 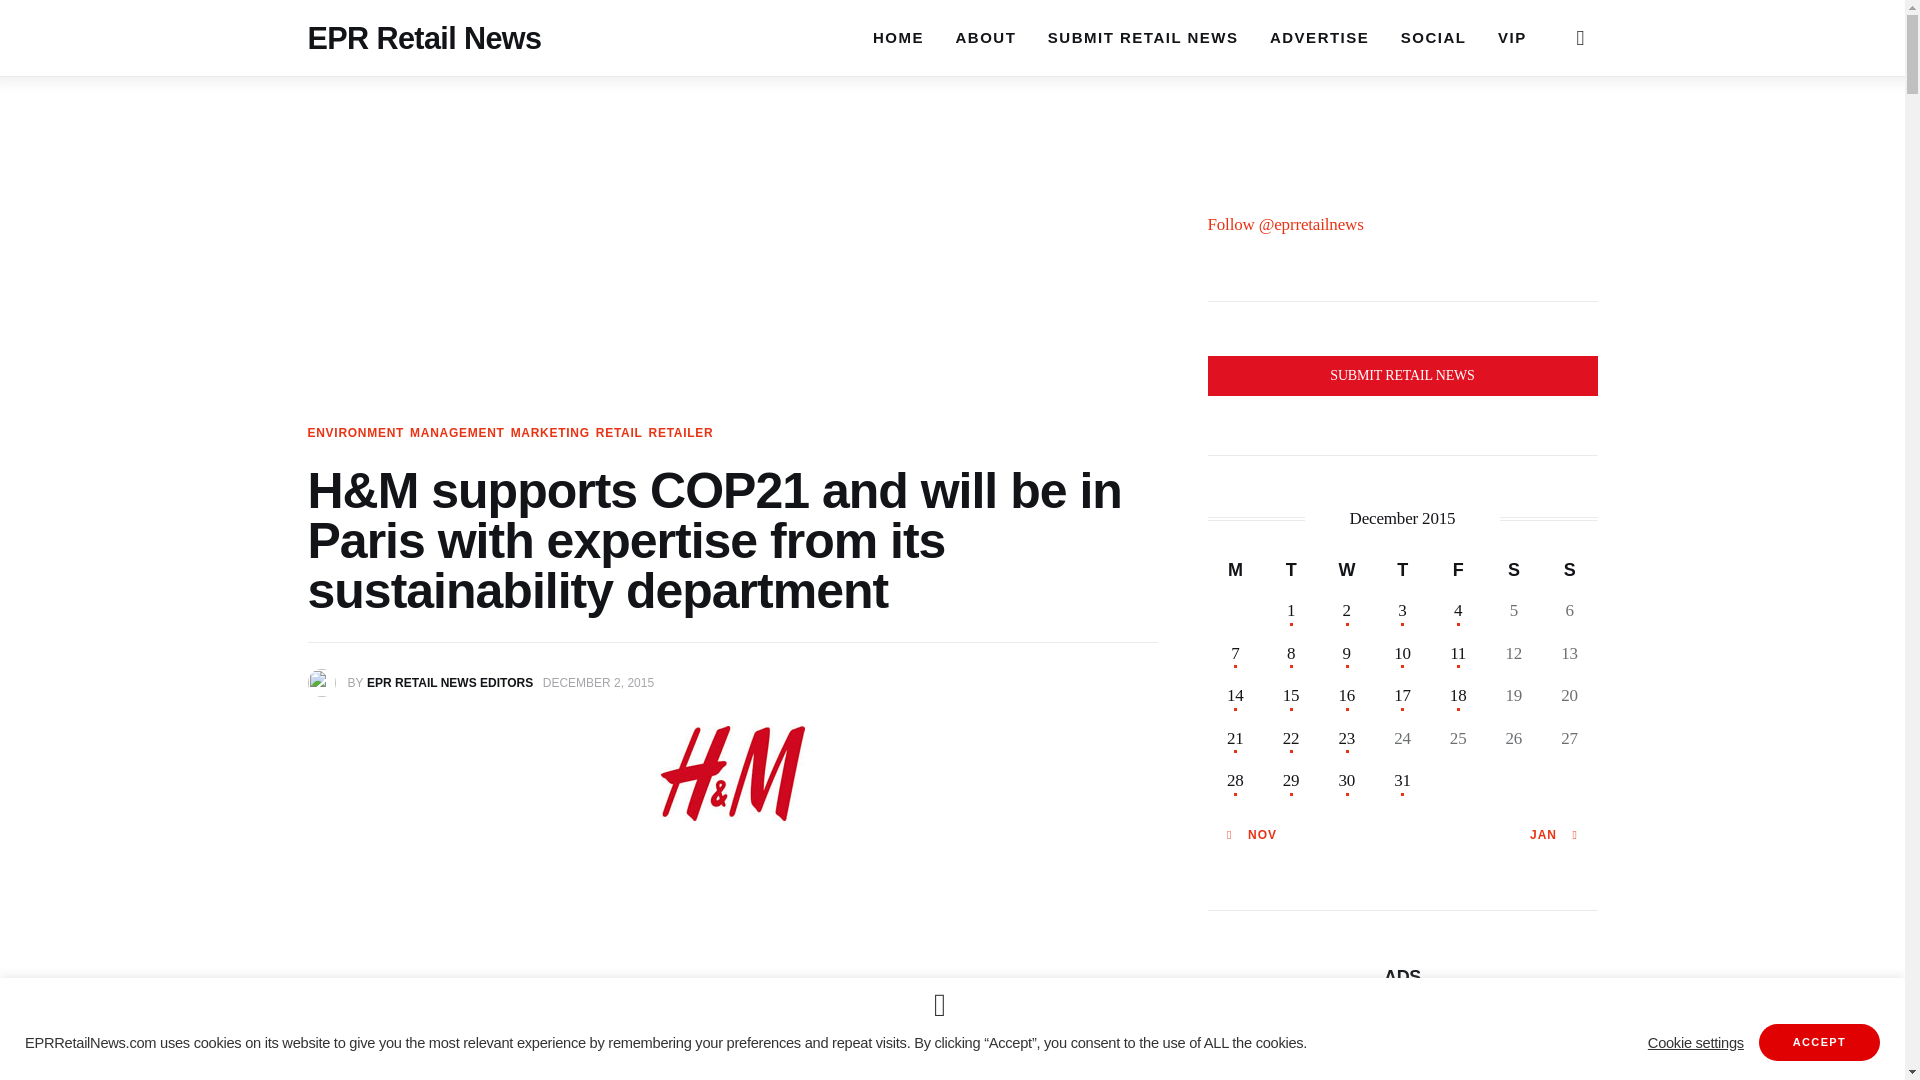 What do you see at coordinates (424, 16) in the screenshot?
I see `EPR Retail News` at bounding box center [424, 16].